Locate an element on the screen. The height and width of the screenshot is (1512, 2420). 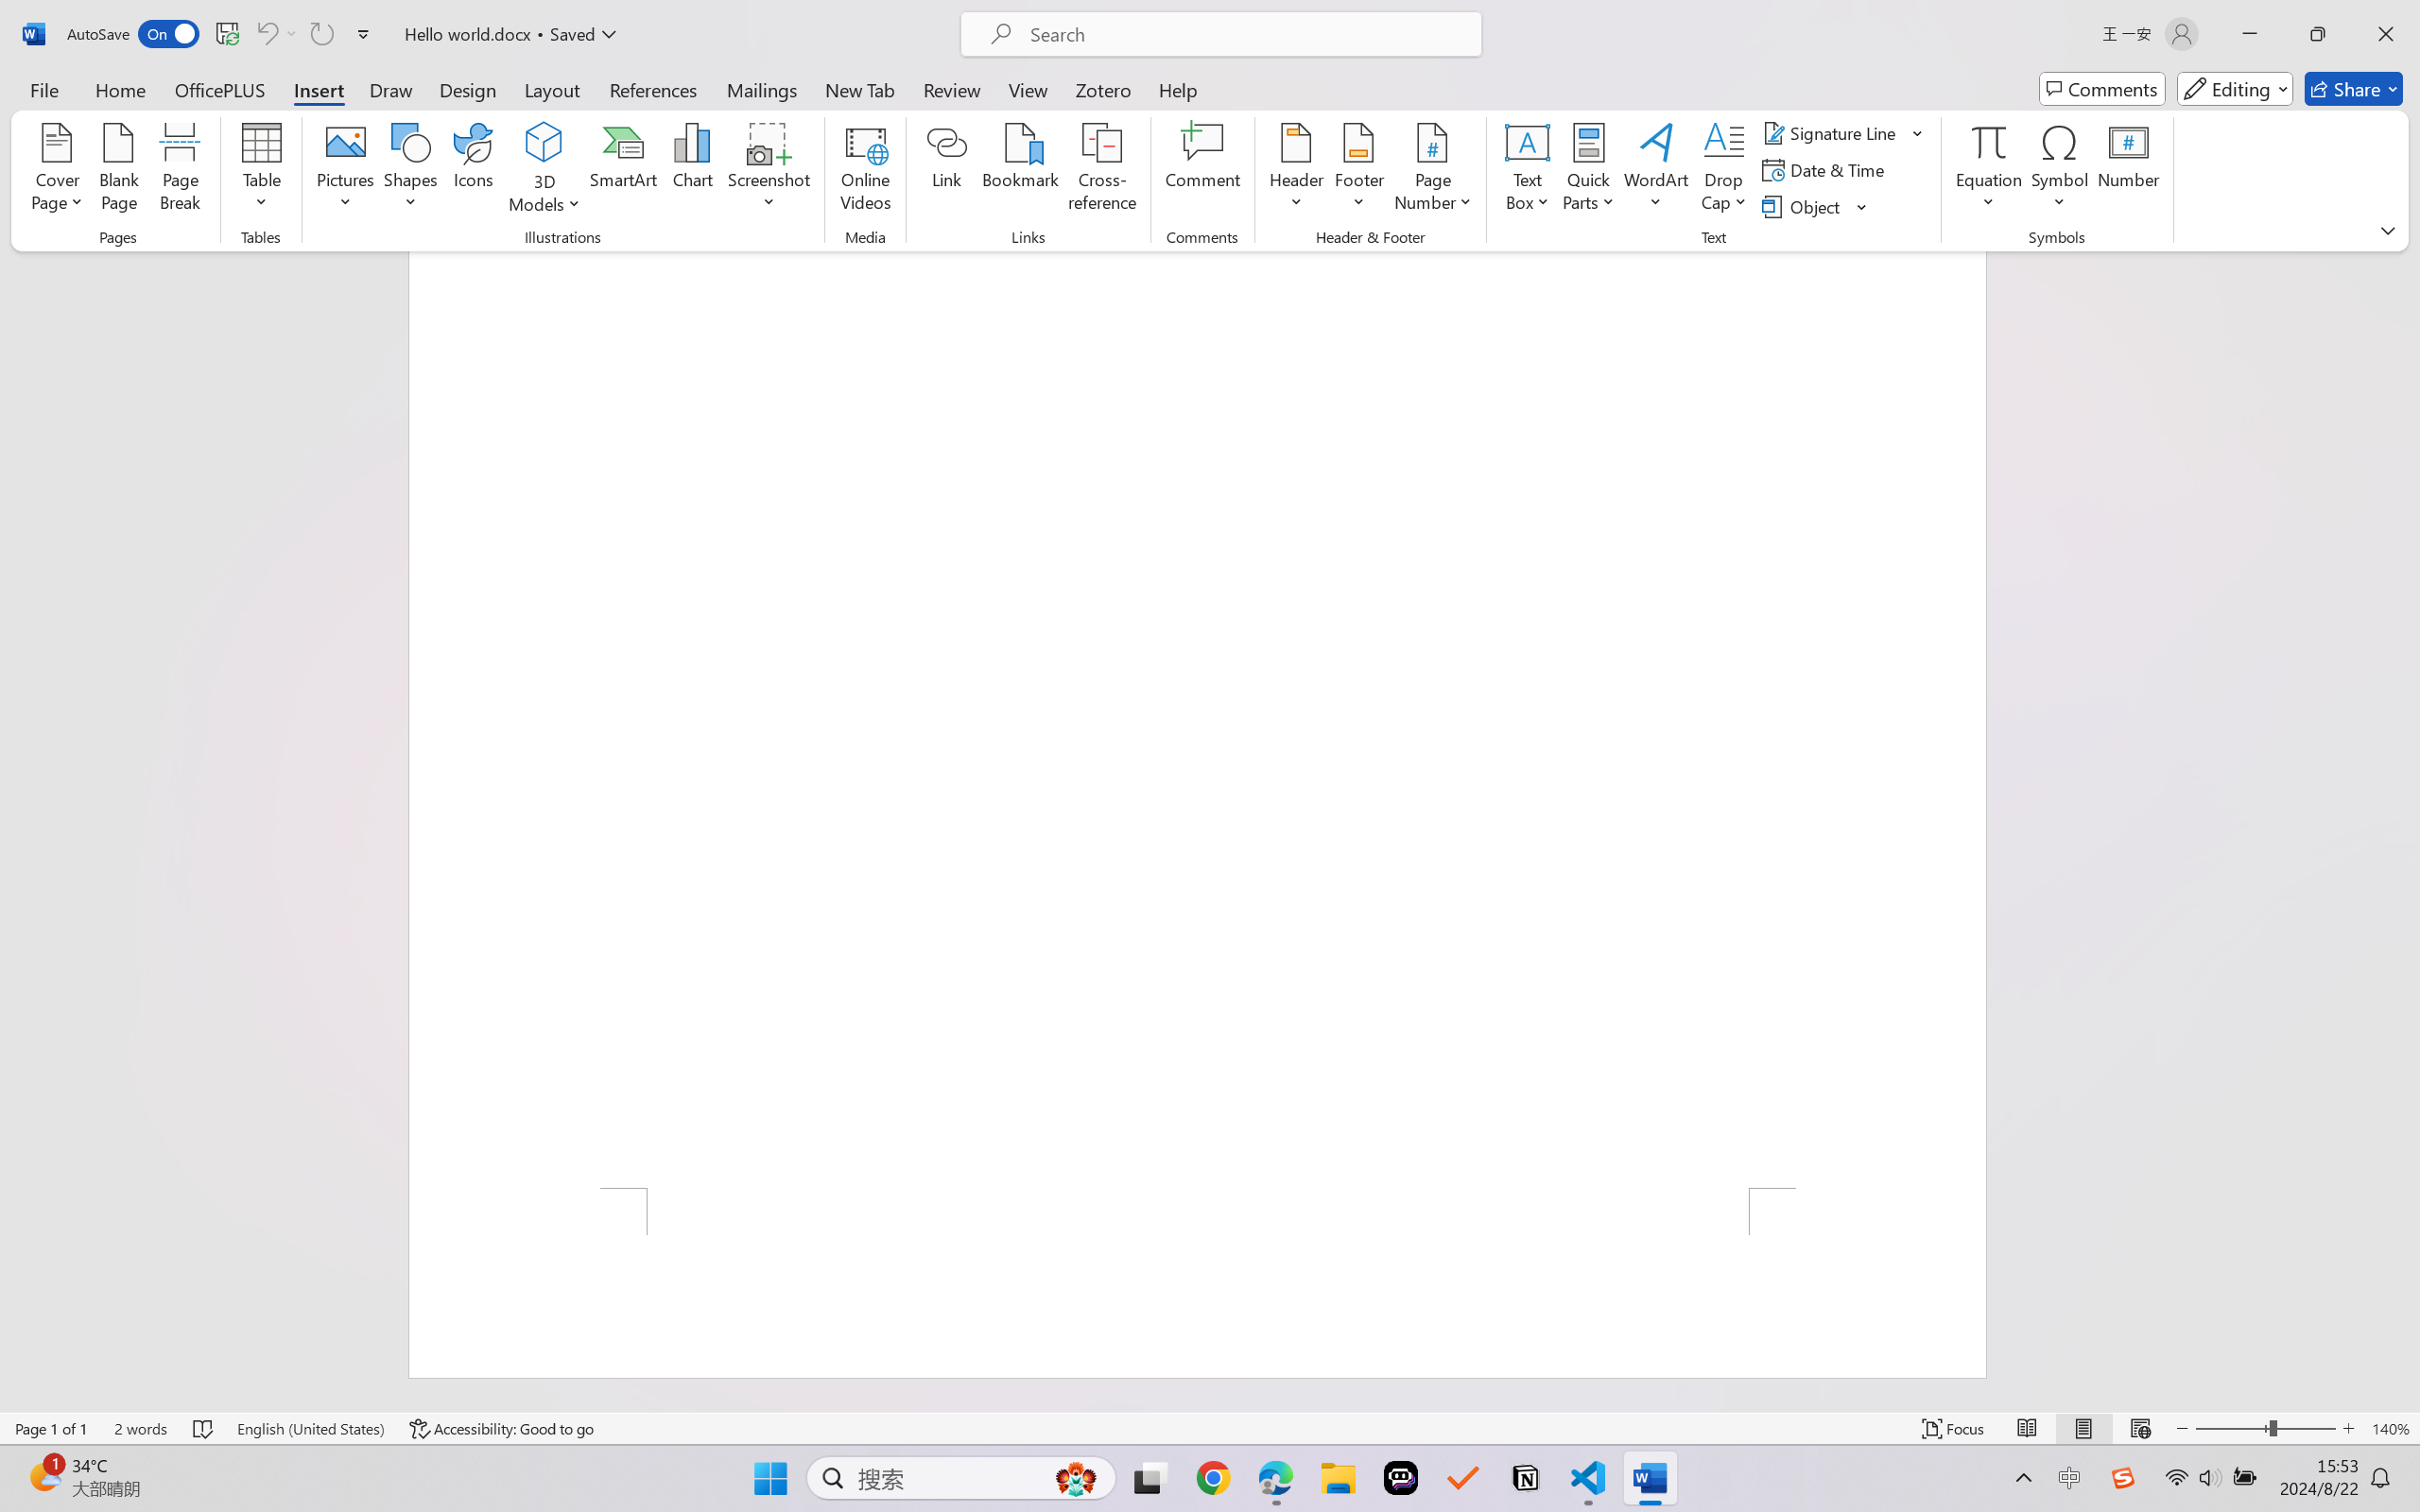
Share is located at coordinates (2354, 89).